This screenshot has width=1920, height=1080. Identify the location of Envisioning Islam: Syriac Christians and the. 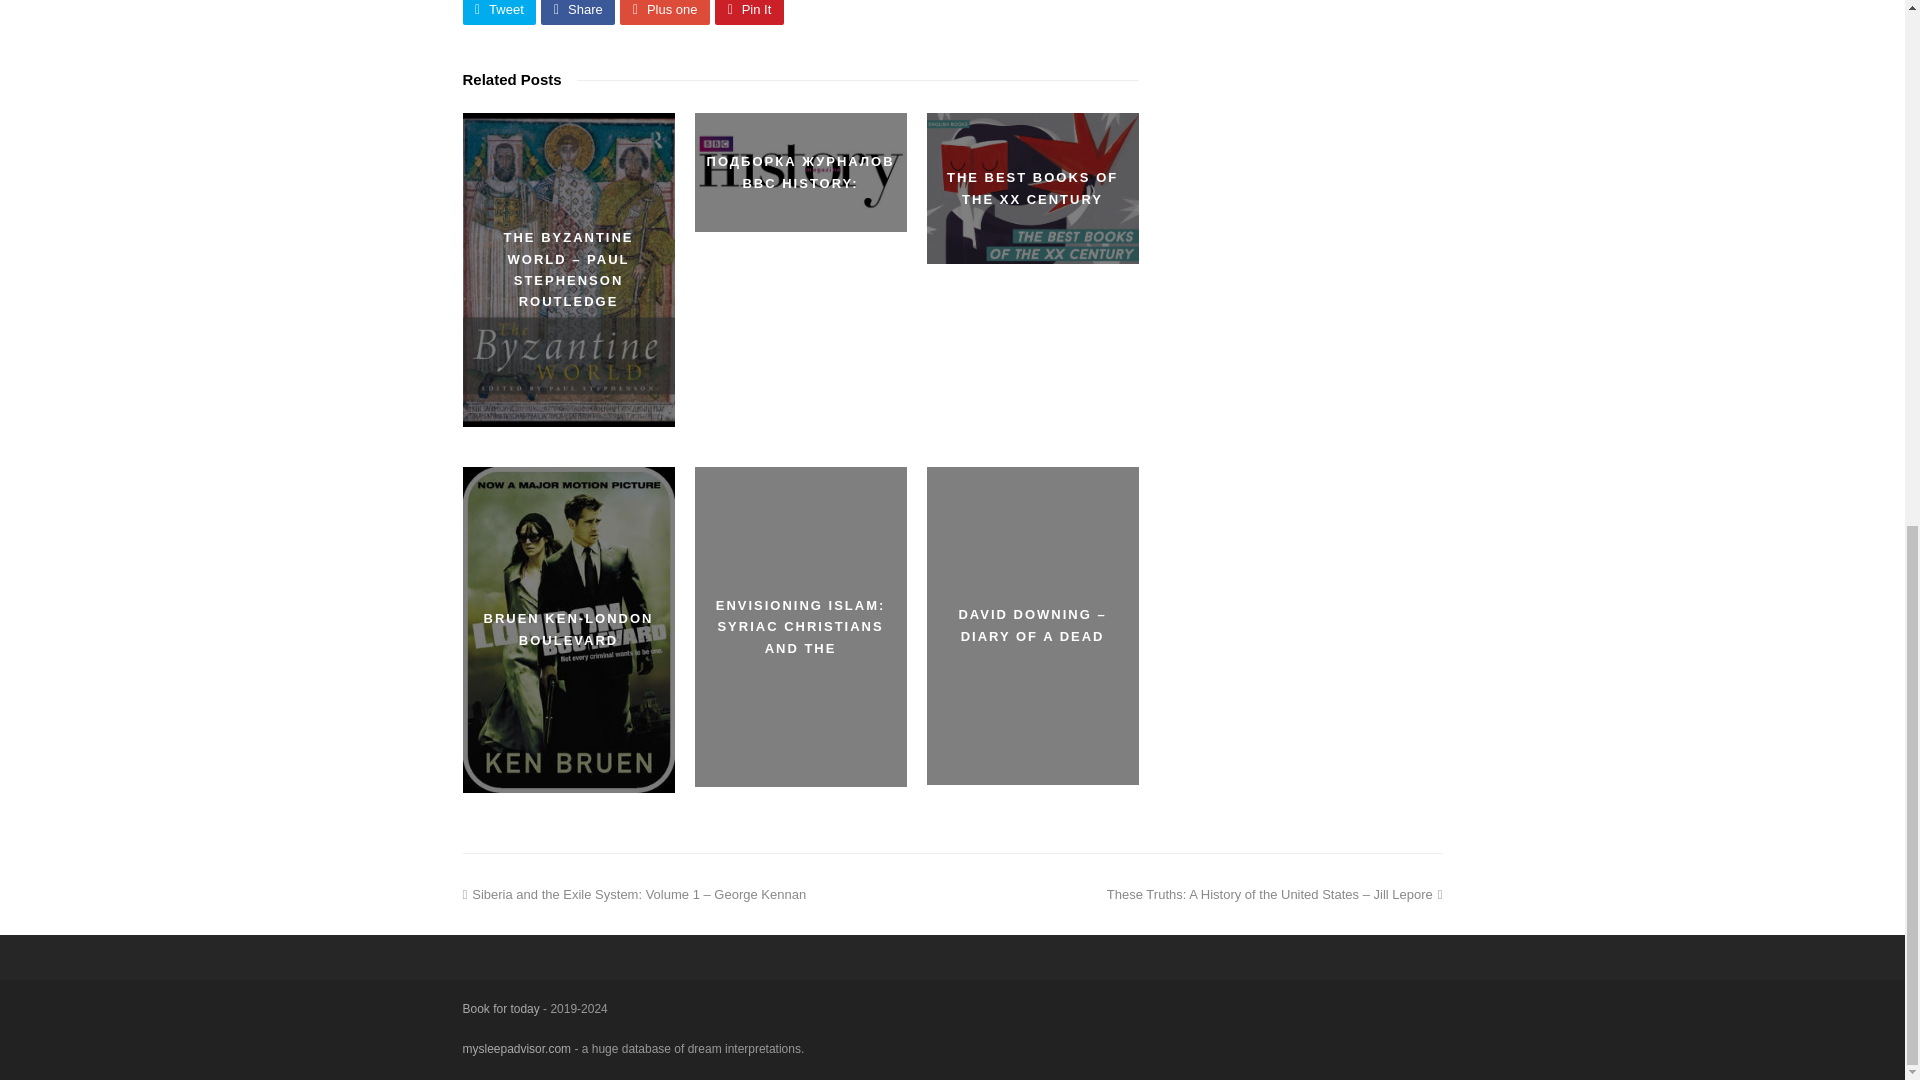
(800, 626).